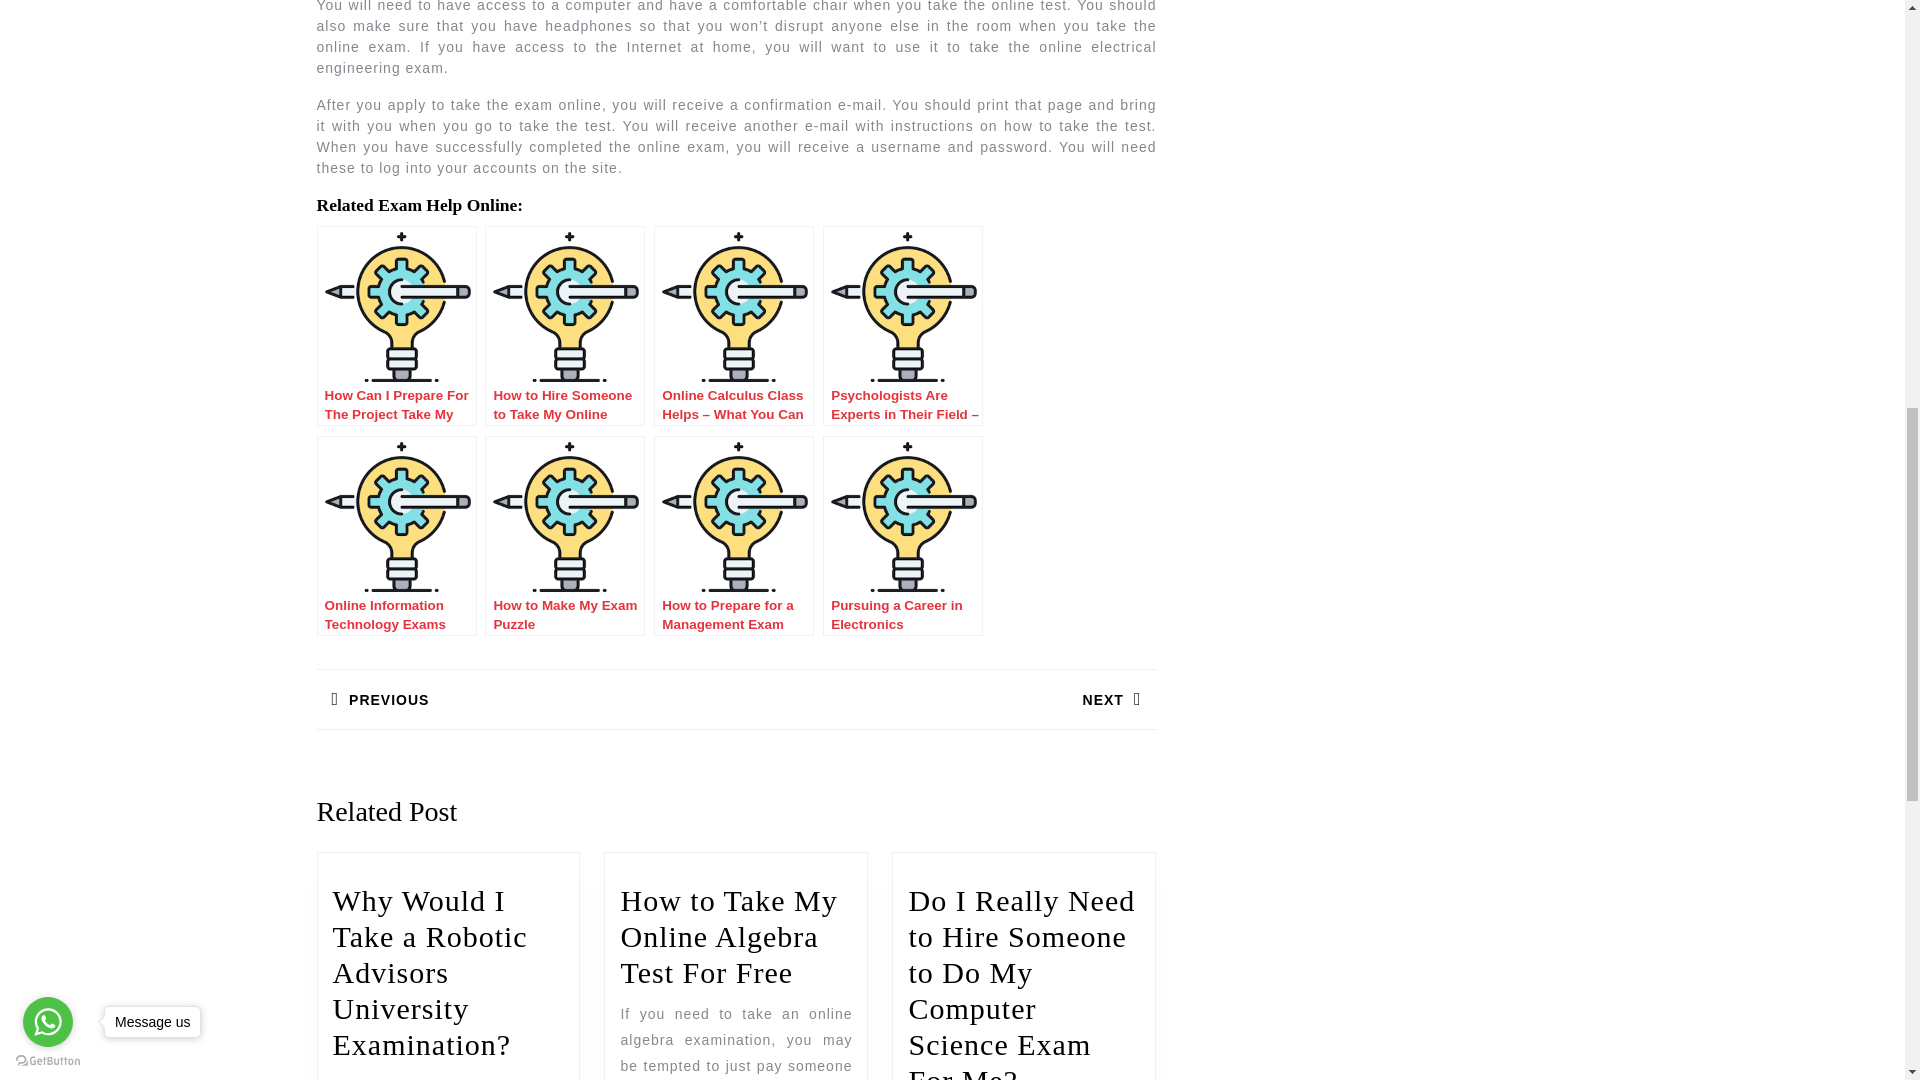 The height and width of the screenshot is (1080, 1920). Describe the element at coordinates (734, 536) in the screenshot. I see `How to Prepare for a Management Exam` at that location.